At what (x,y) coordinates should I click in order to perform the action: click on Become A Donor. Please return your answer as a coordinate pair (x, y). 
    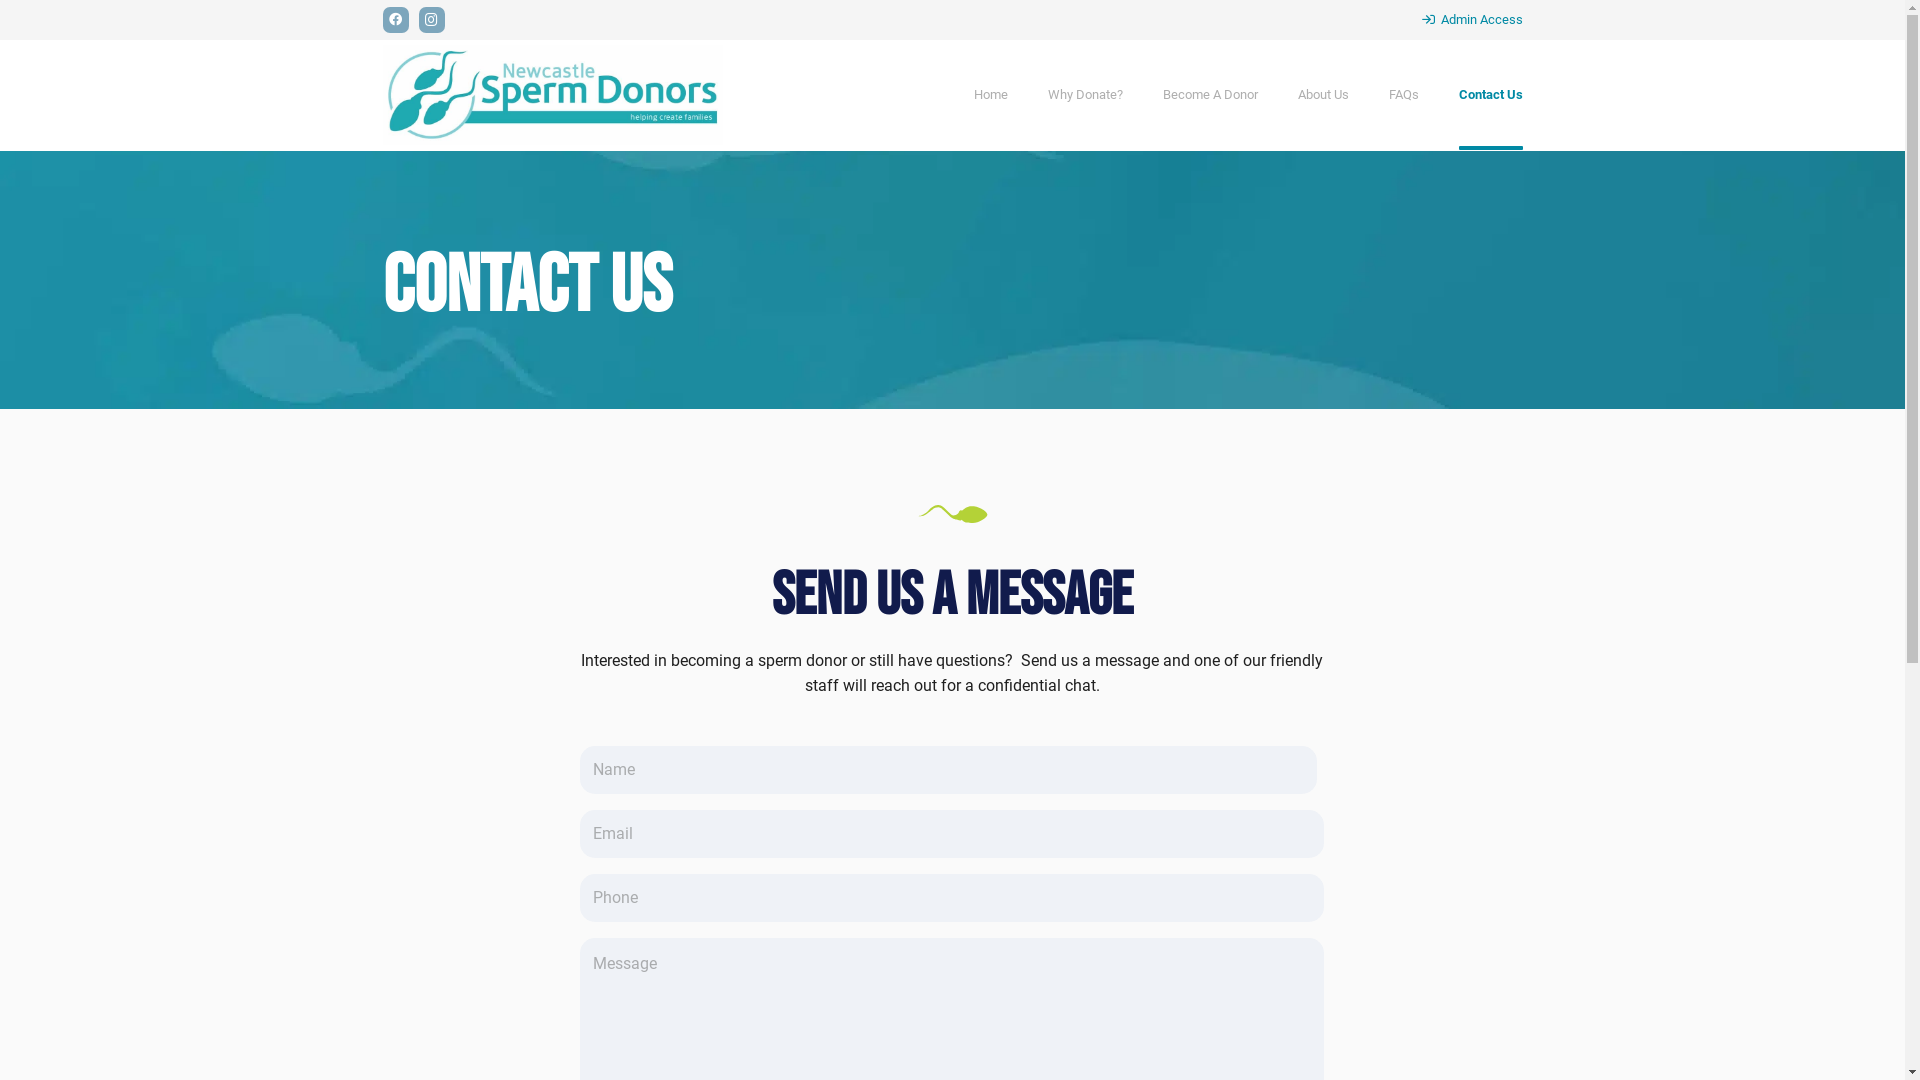
    Looking at the image, I should click on (1210, 95).